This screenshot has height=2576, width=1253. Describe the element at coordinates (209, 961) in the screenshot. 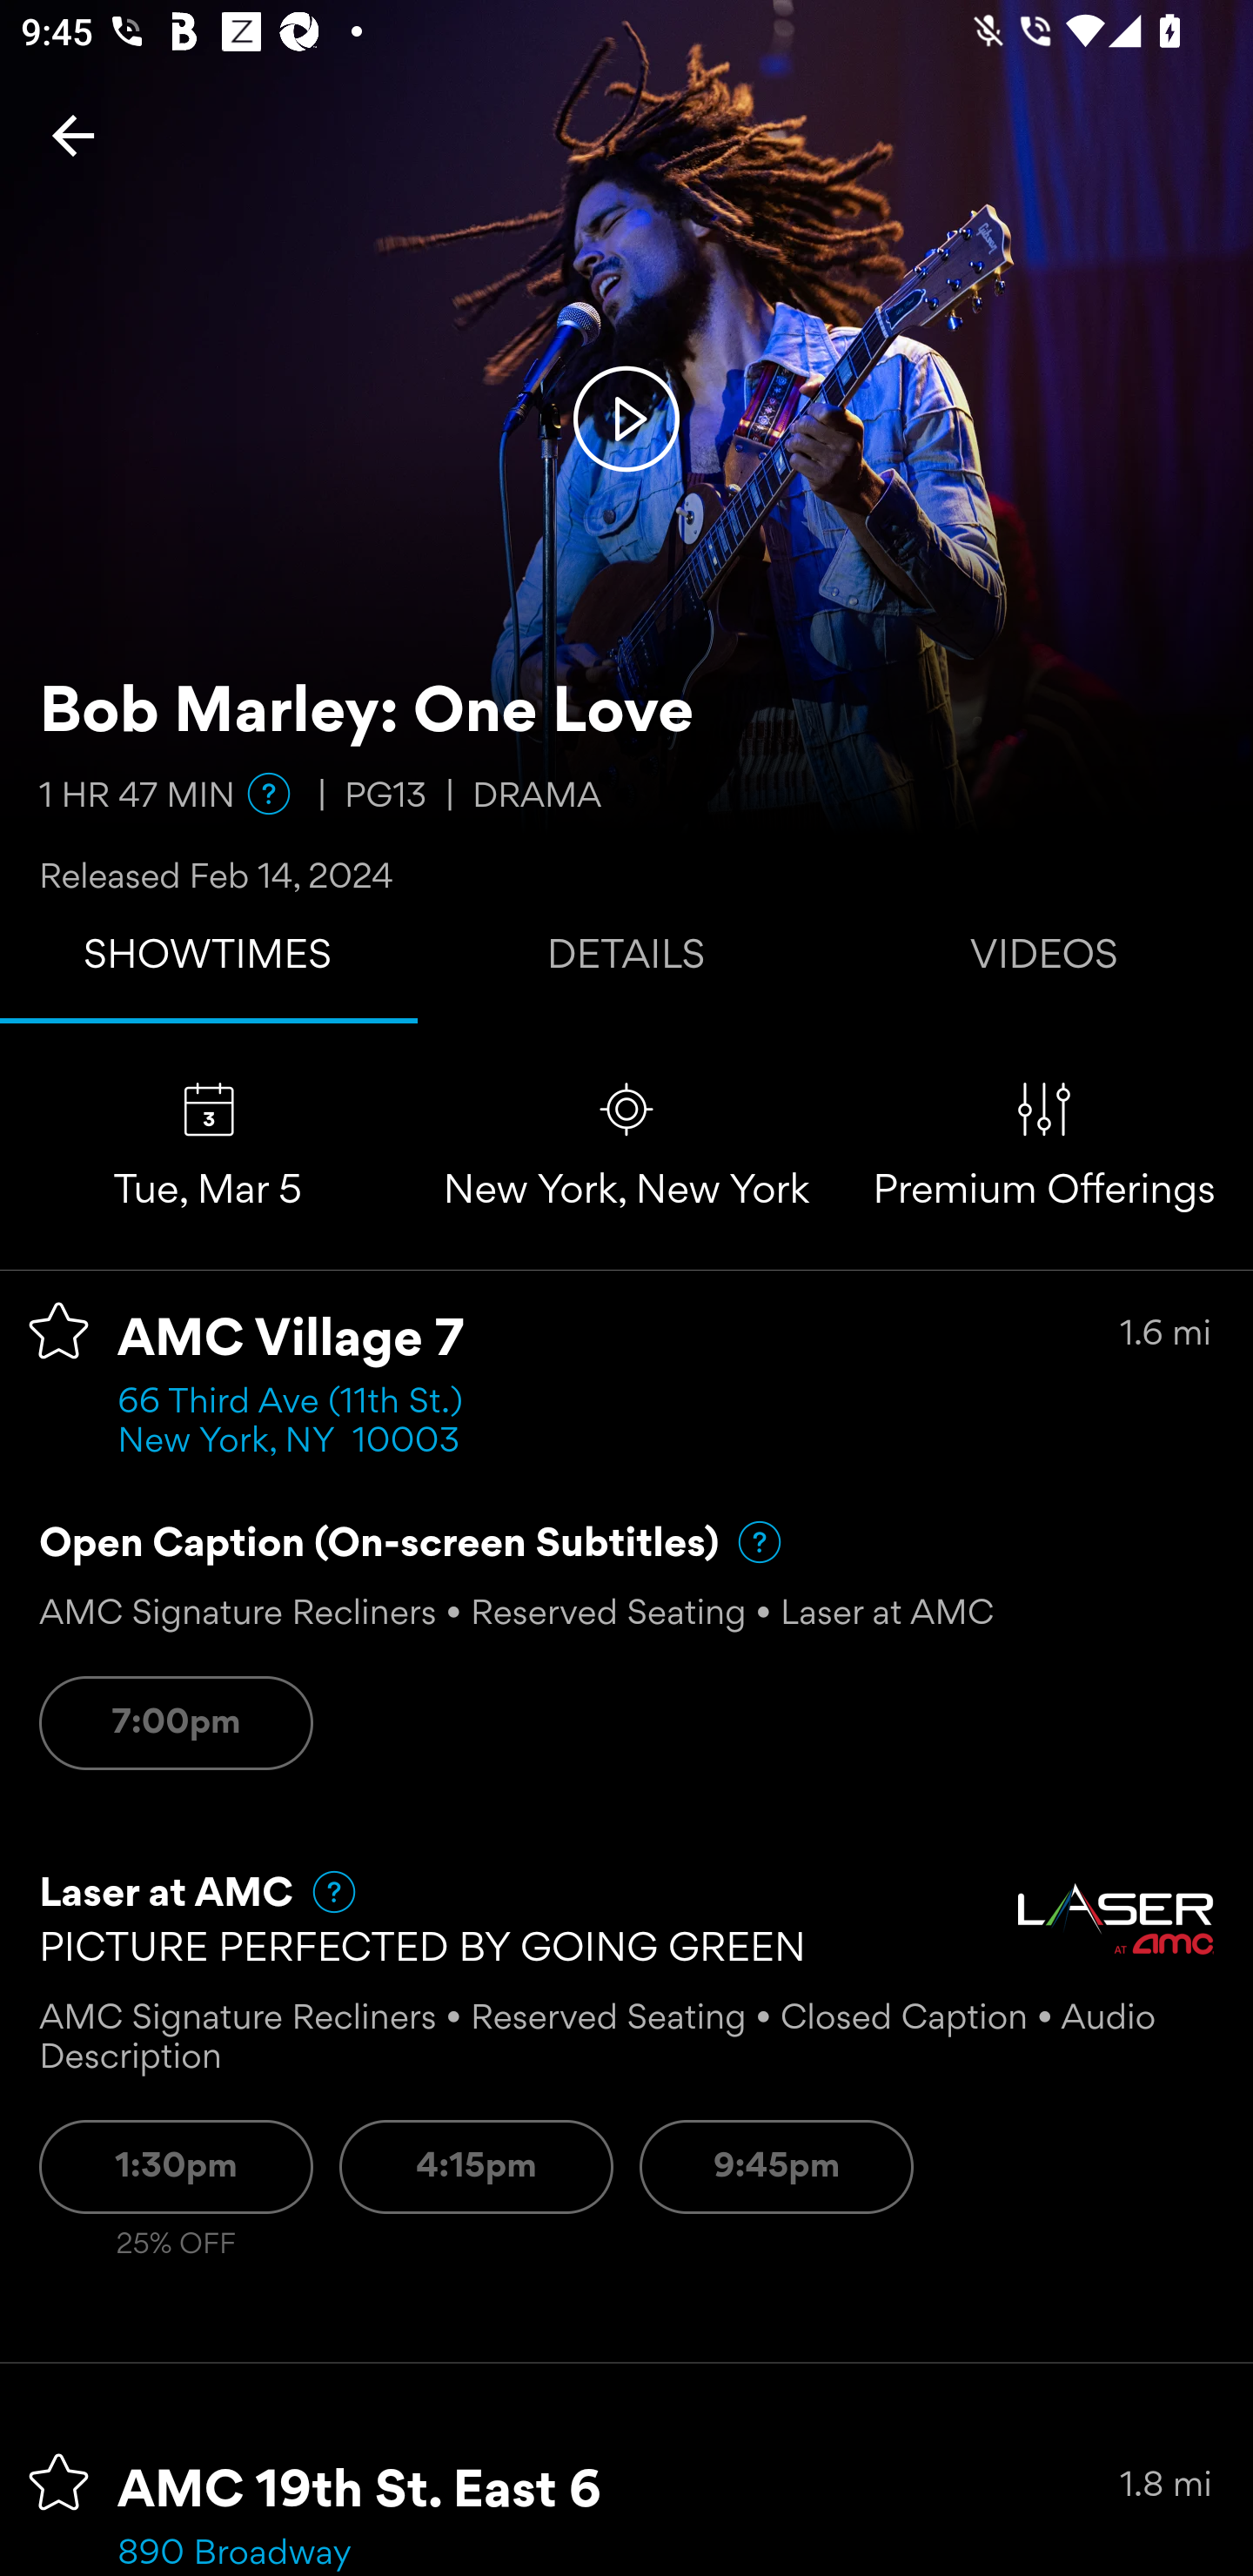

I see `SHOWTIMES
Tab 1 of 3` at that location.